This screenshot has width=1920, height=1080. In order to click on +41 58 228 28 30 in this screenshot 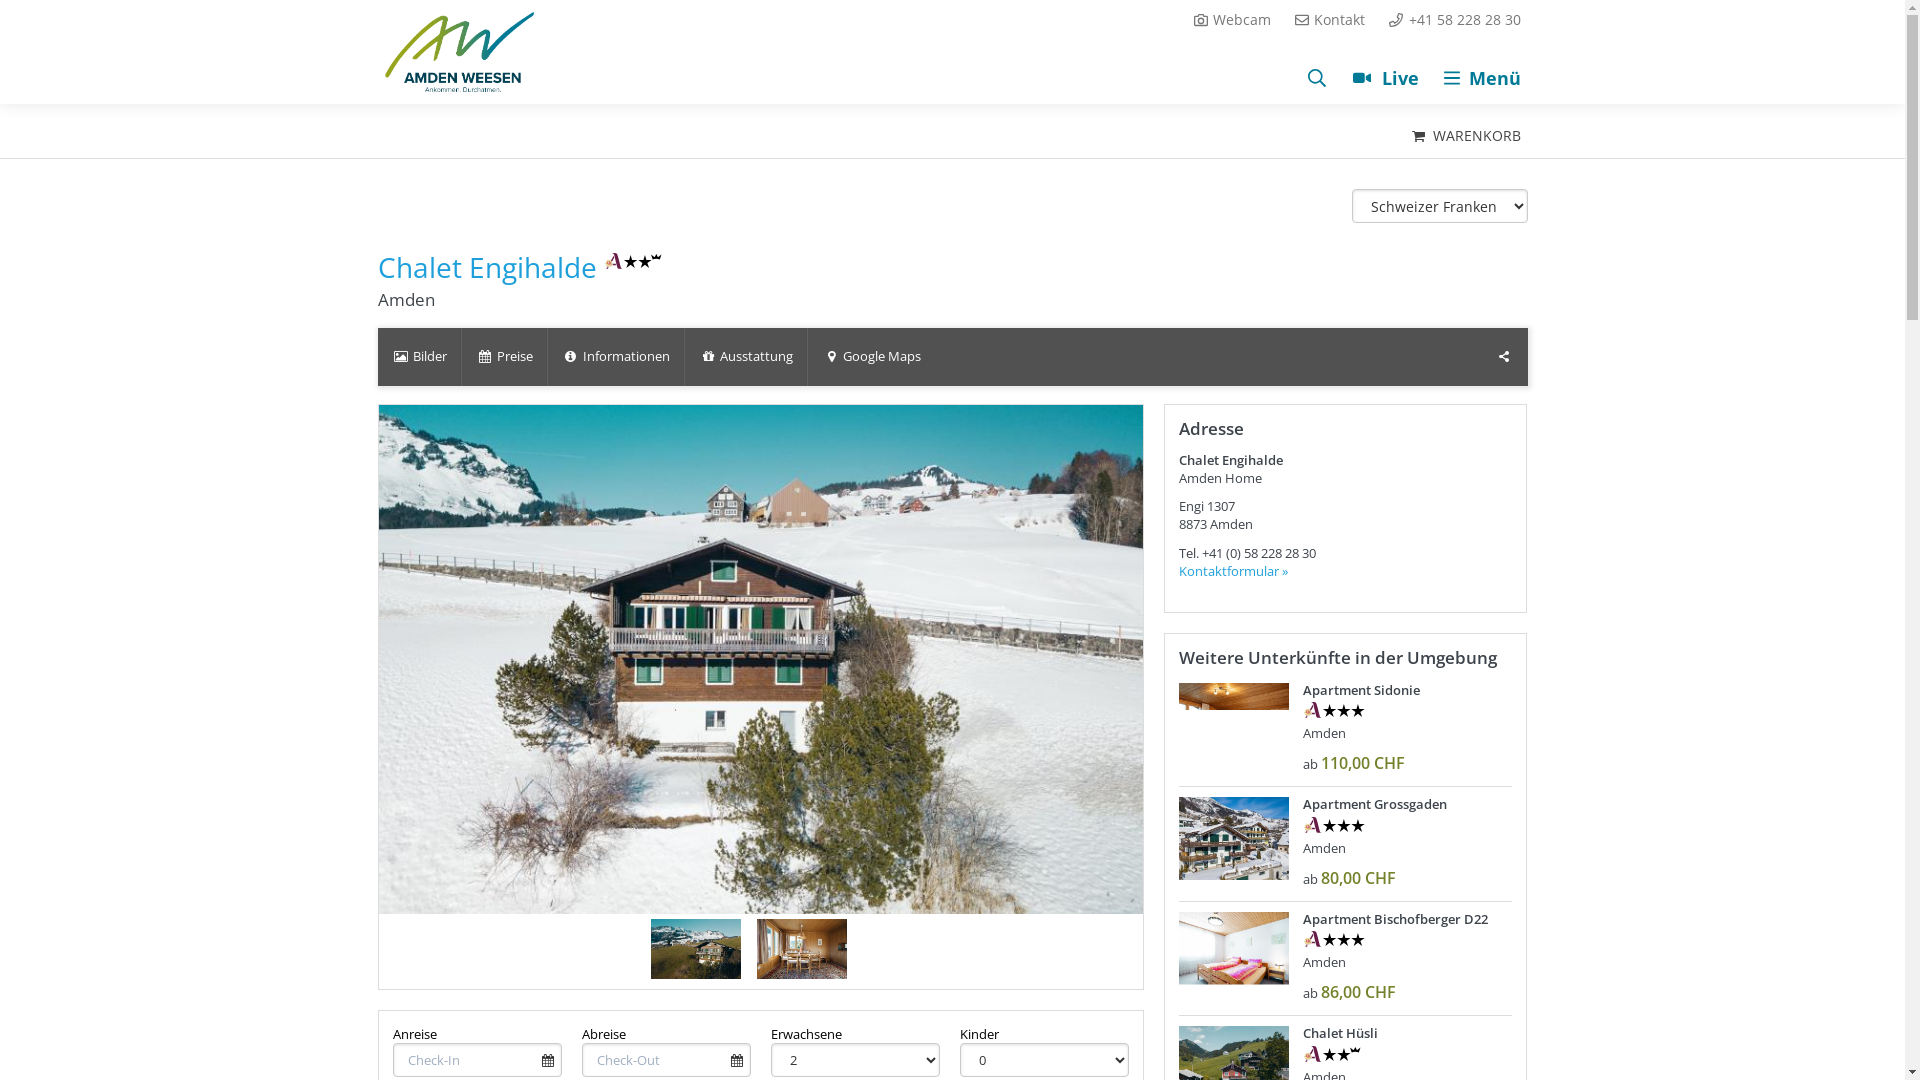, I will do `click(1454, 20)`.